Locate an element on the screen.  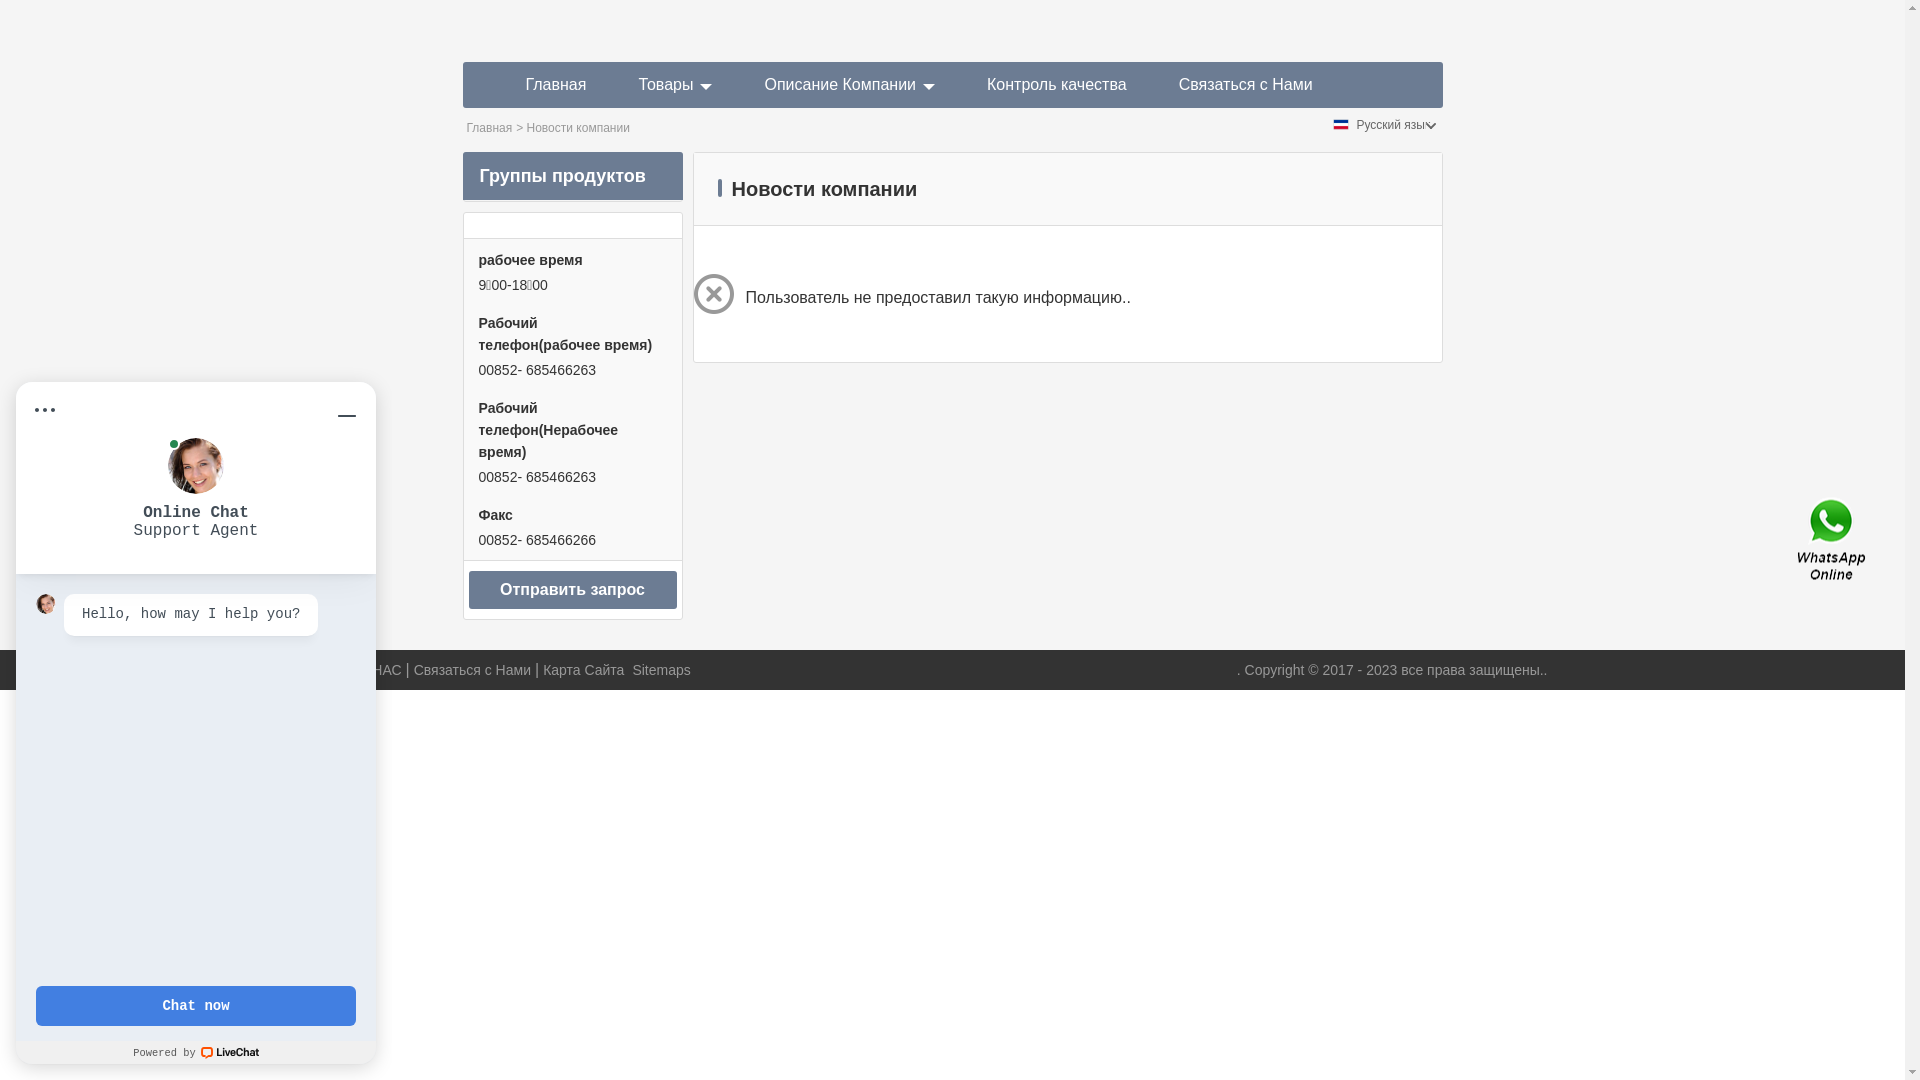
Sitemaps is located at coordinates (661, 670).